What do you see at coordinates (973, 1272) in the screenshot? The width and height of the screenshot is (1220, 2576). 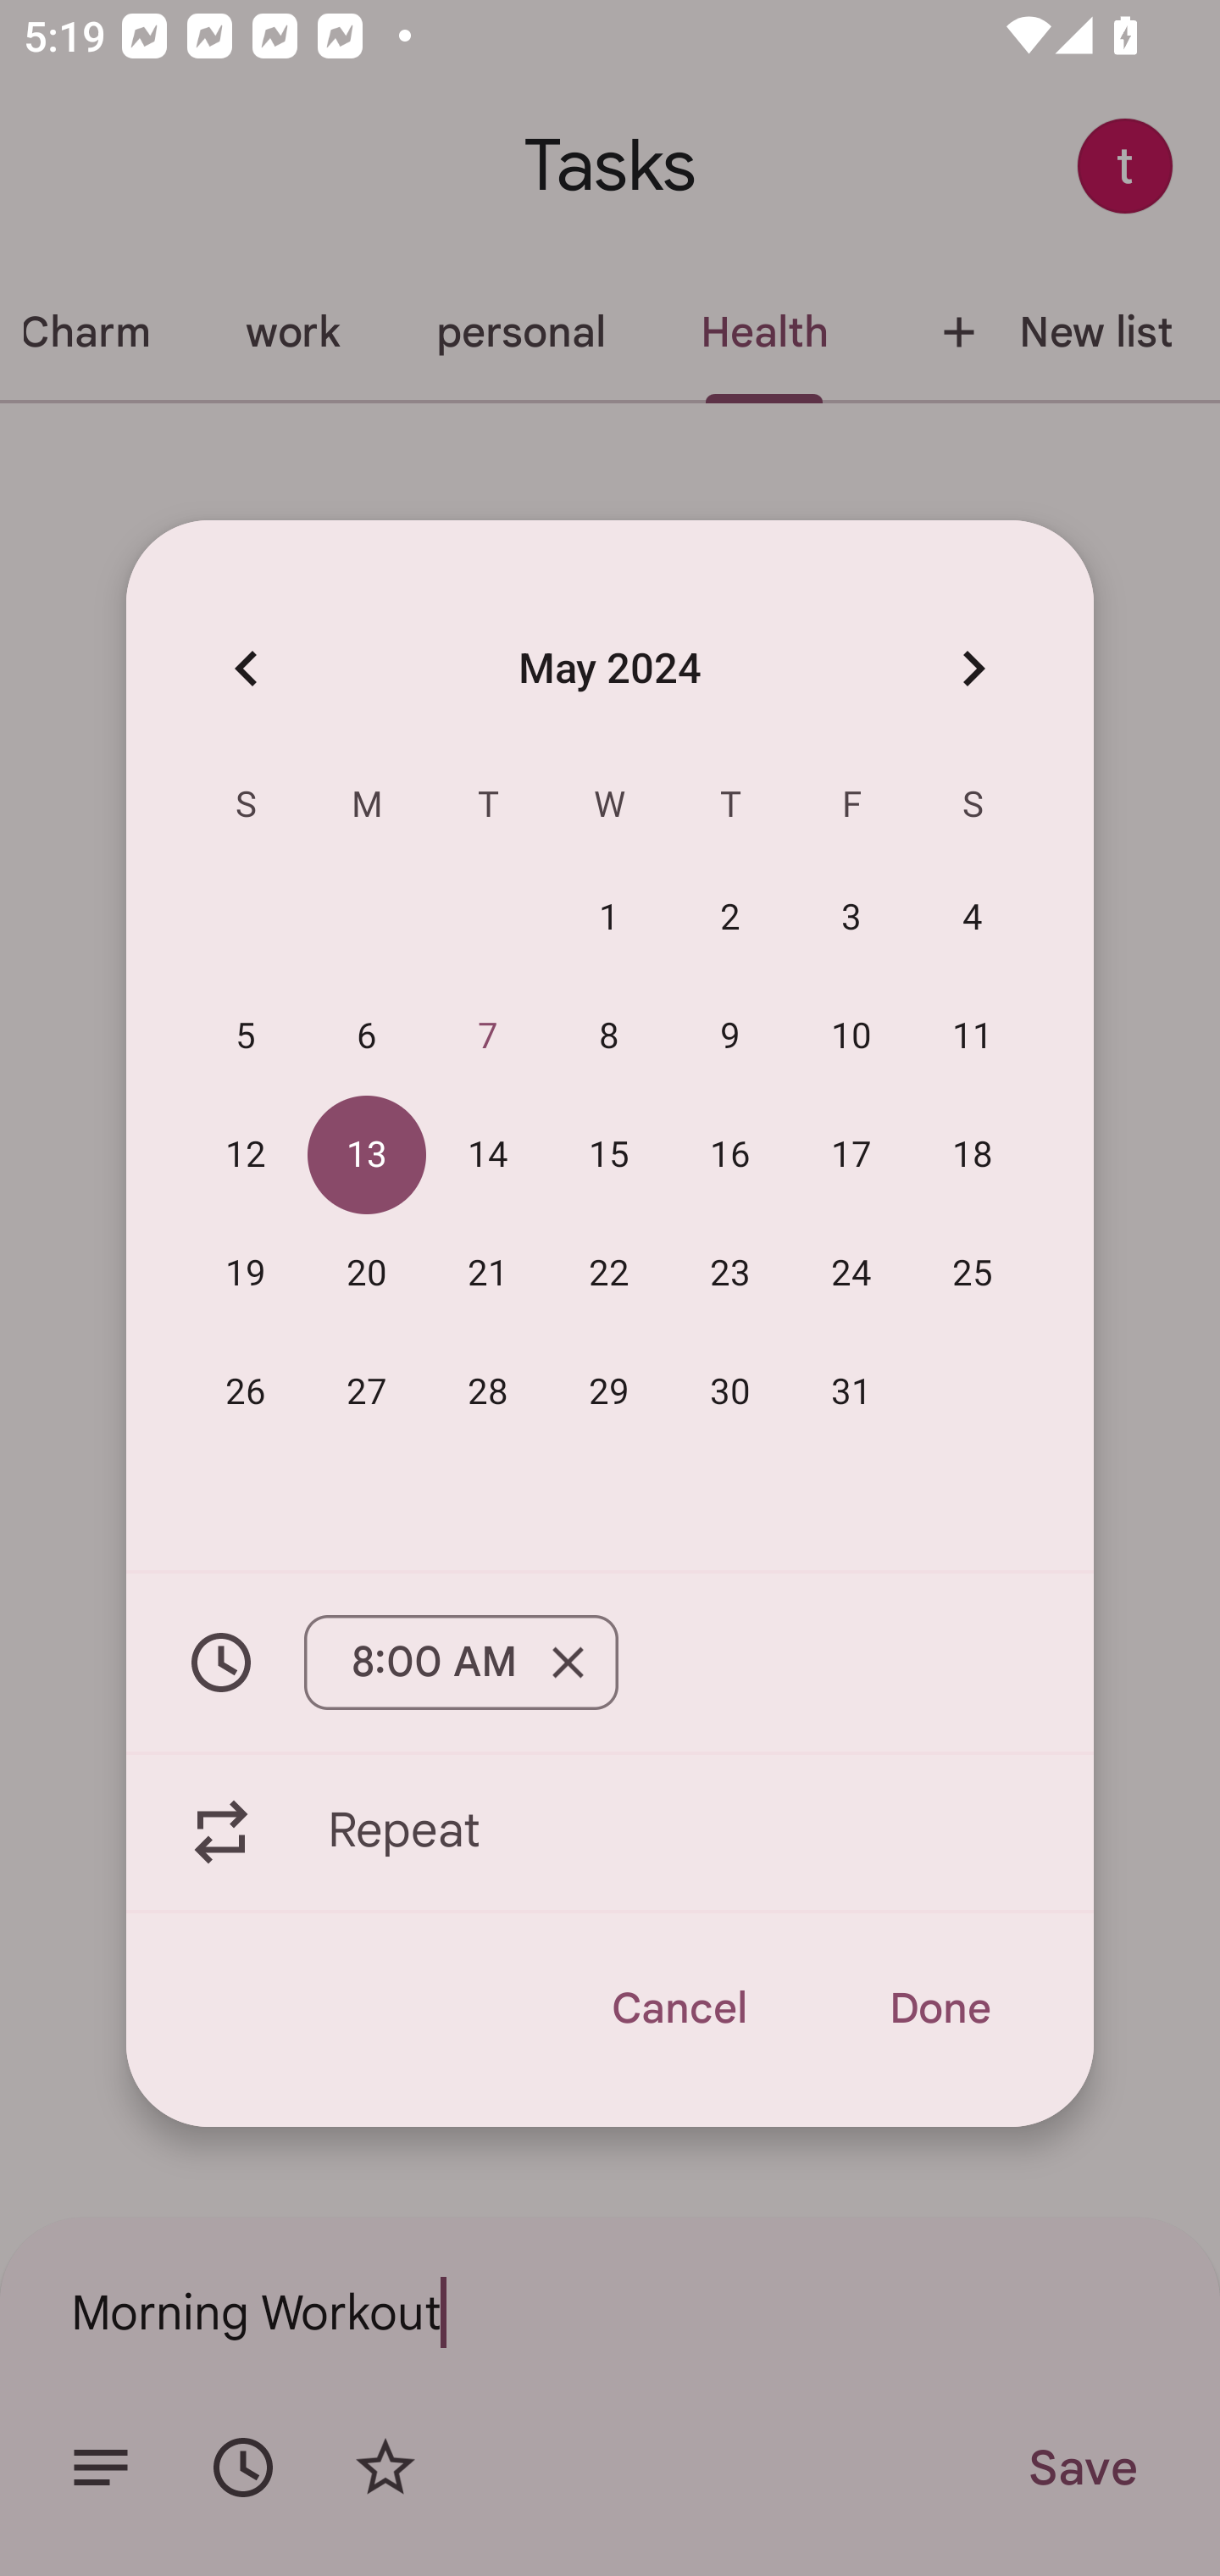 I see `25 25 May 2024` at bounding box center [973, 1272].